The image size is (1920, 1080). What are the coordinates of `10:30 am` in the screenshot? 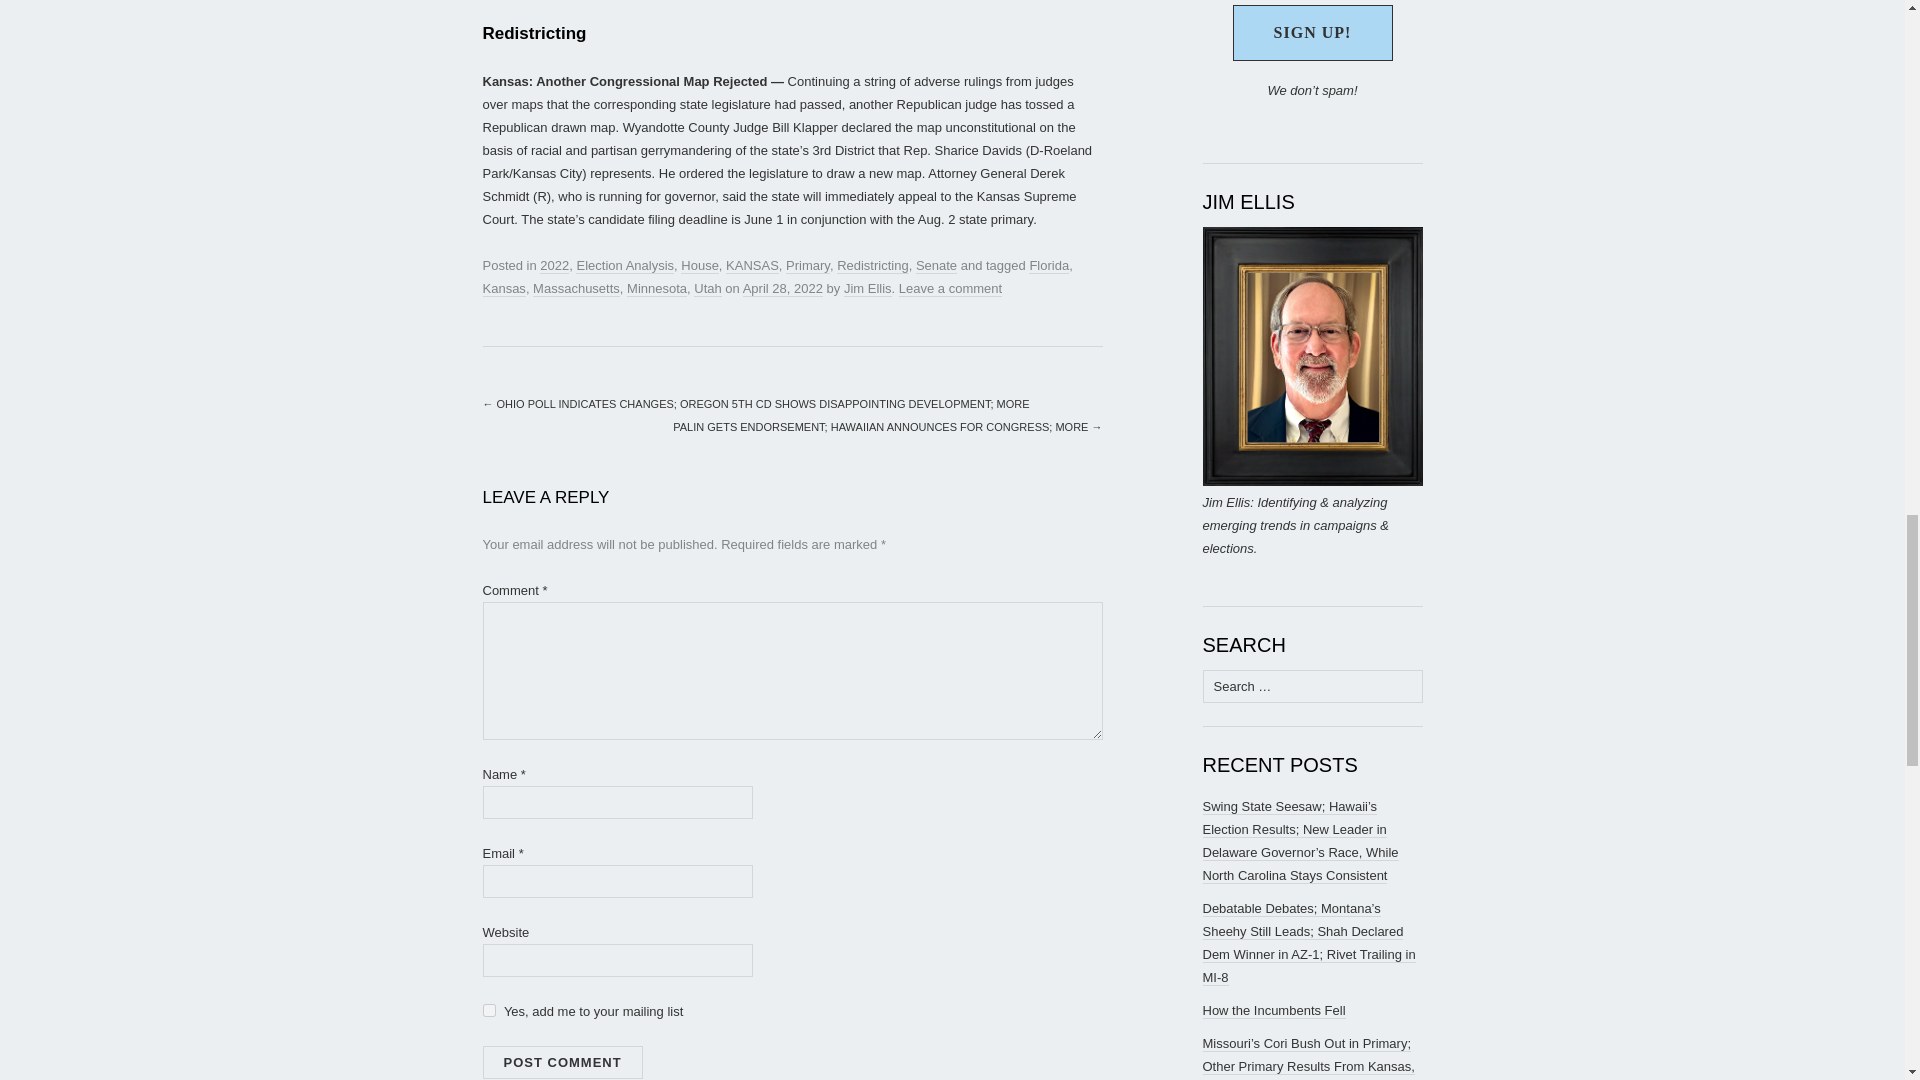 It's located at (783, 288).